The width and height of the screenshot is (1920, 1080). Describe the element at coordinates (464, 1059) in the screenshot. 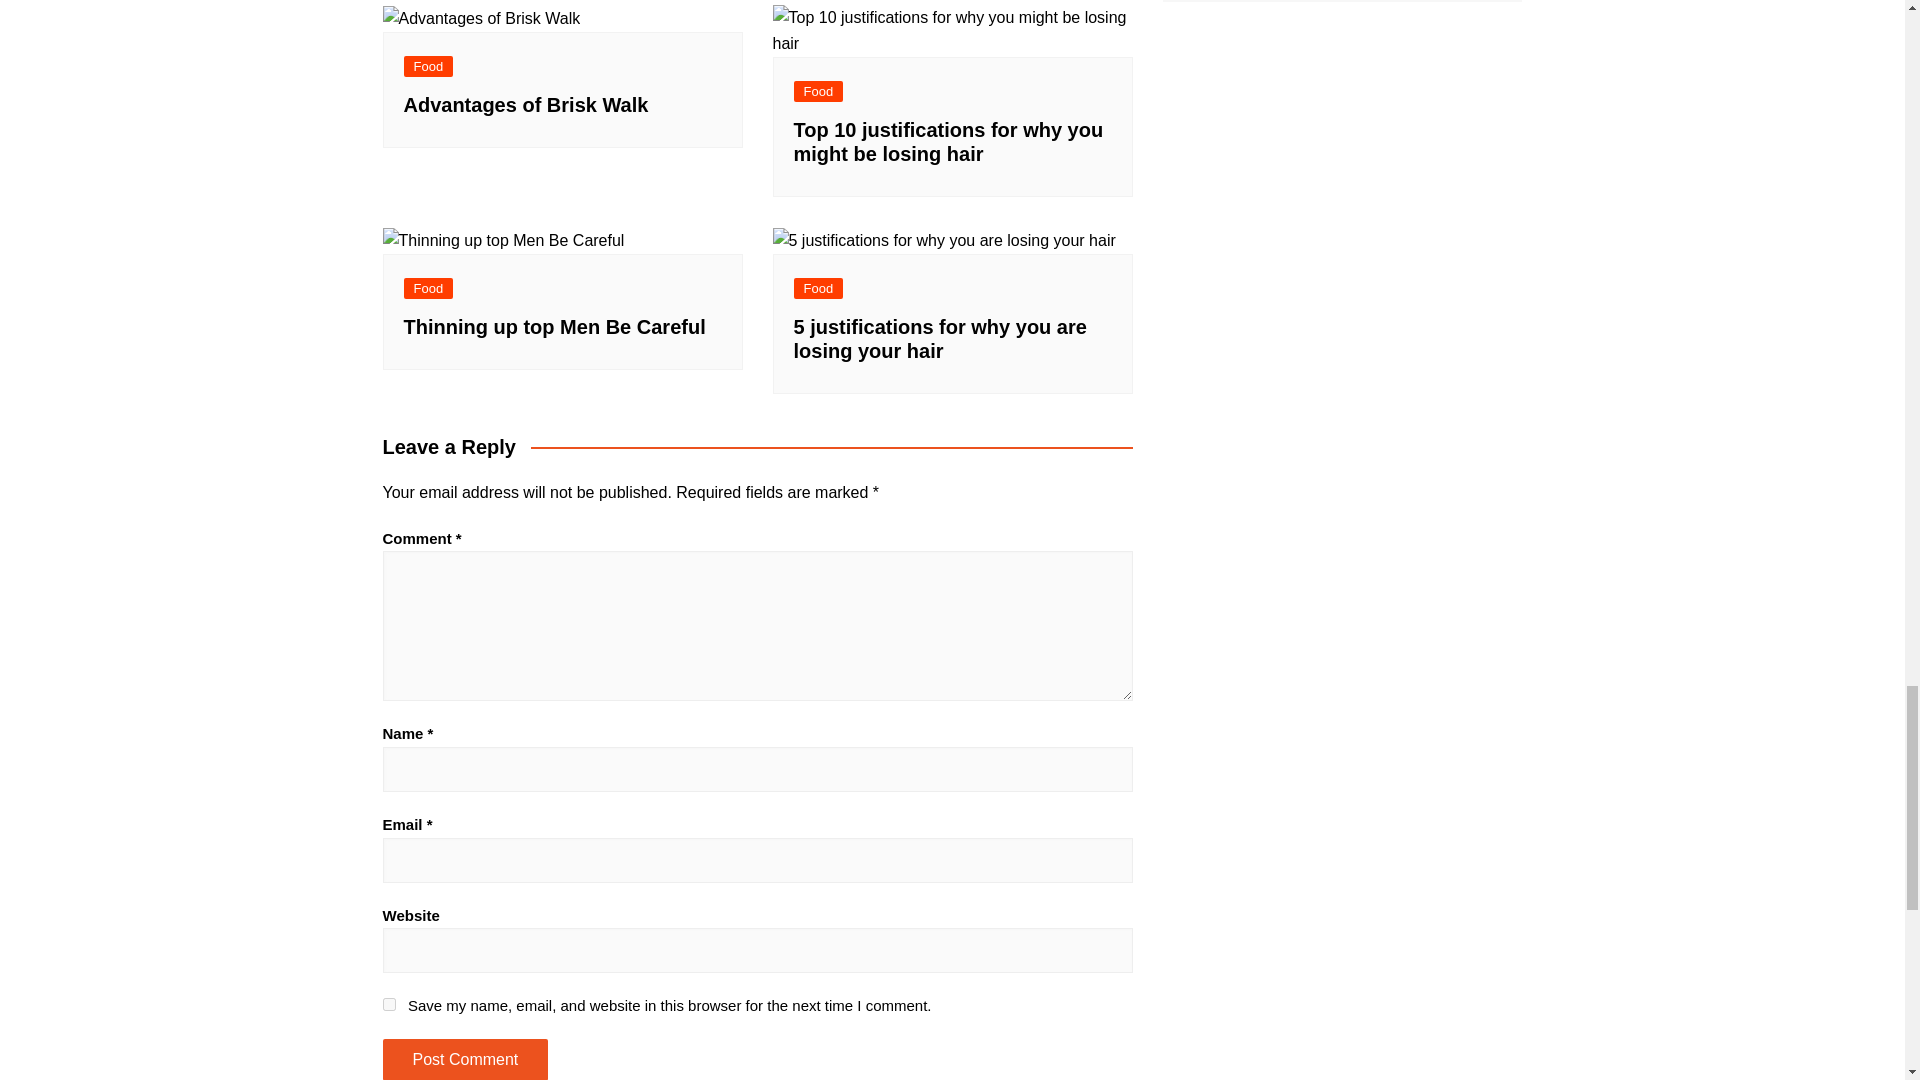

I see `Post Comment` at that location.